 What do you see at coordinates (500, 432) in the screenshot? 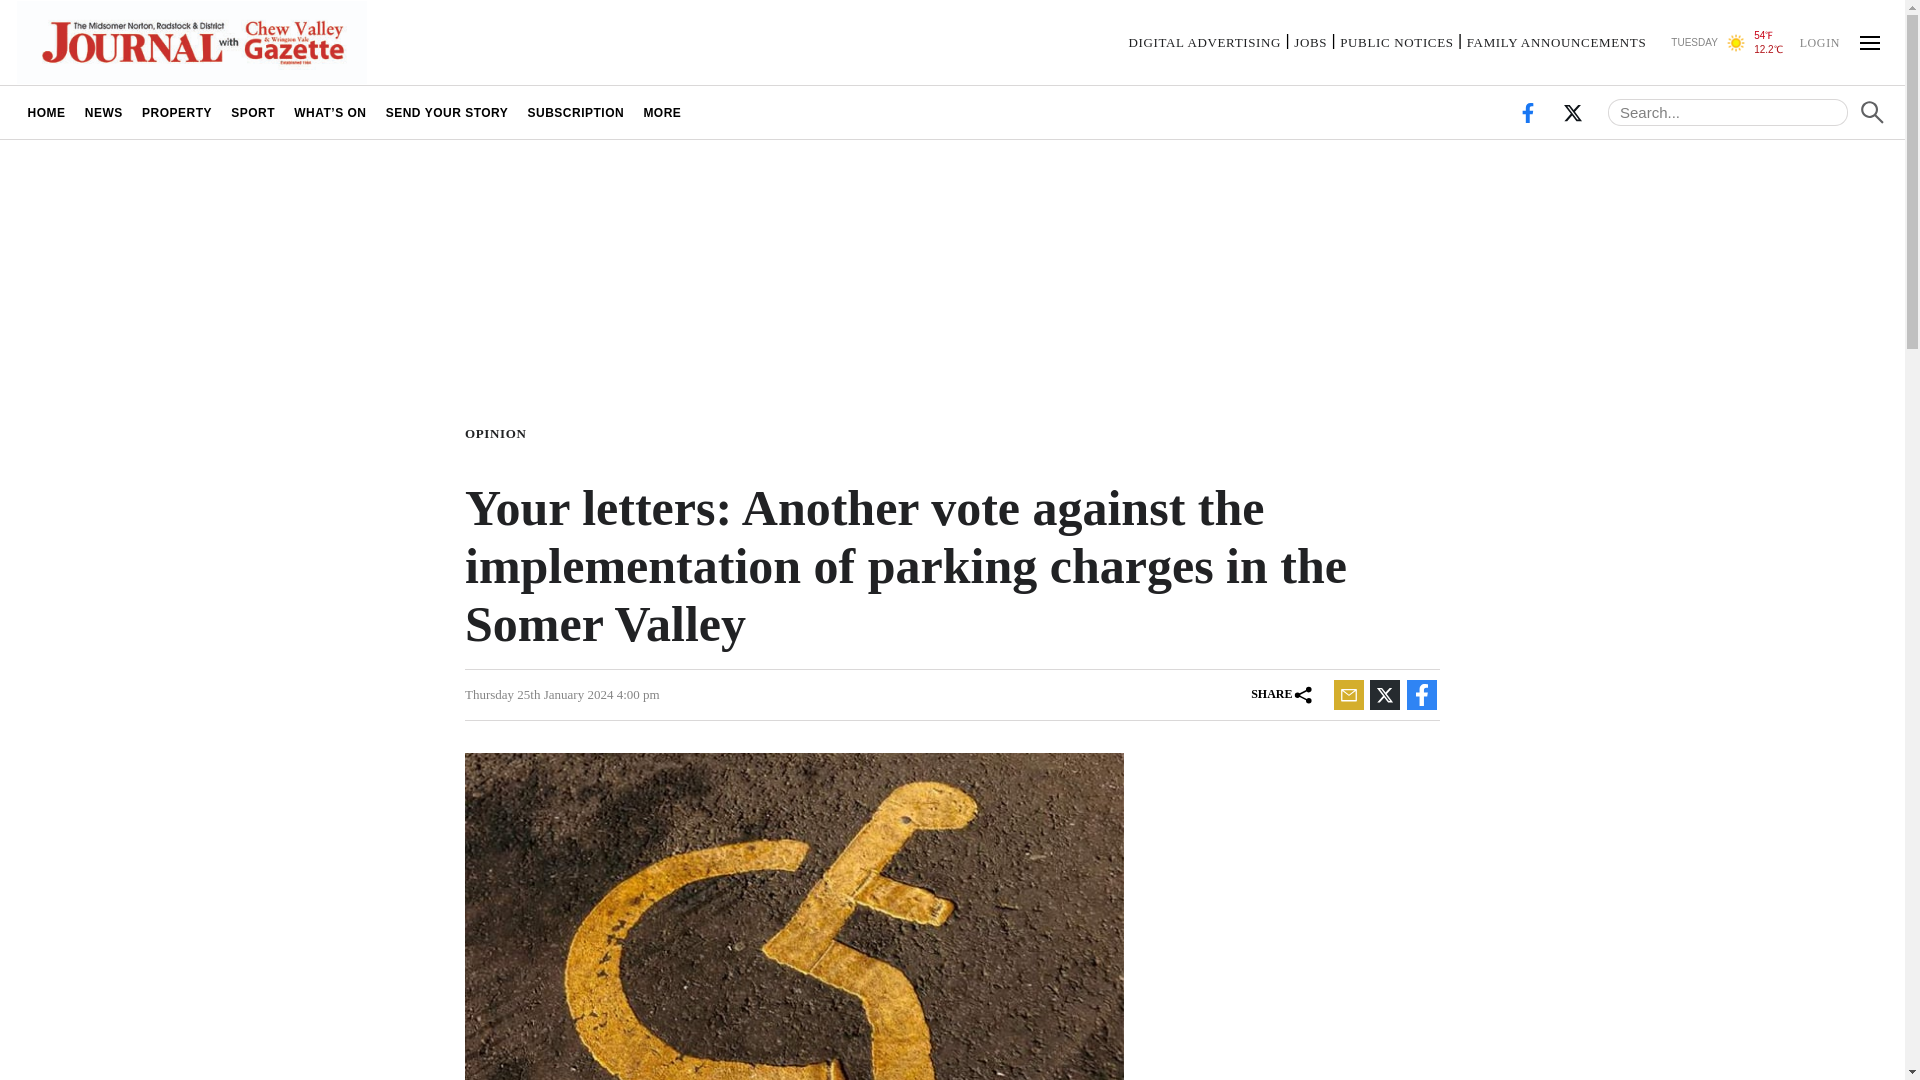
I see `OPINION` at bounding box center [500, 432].